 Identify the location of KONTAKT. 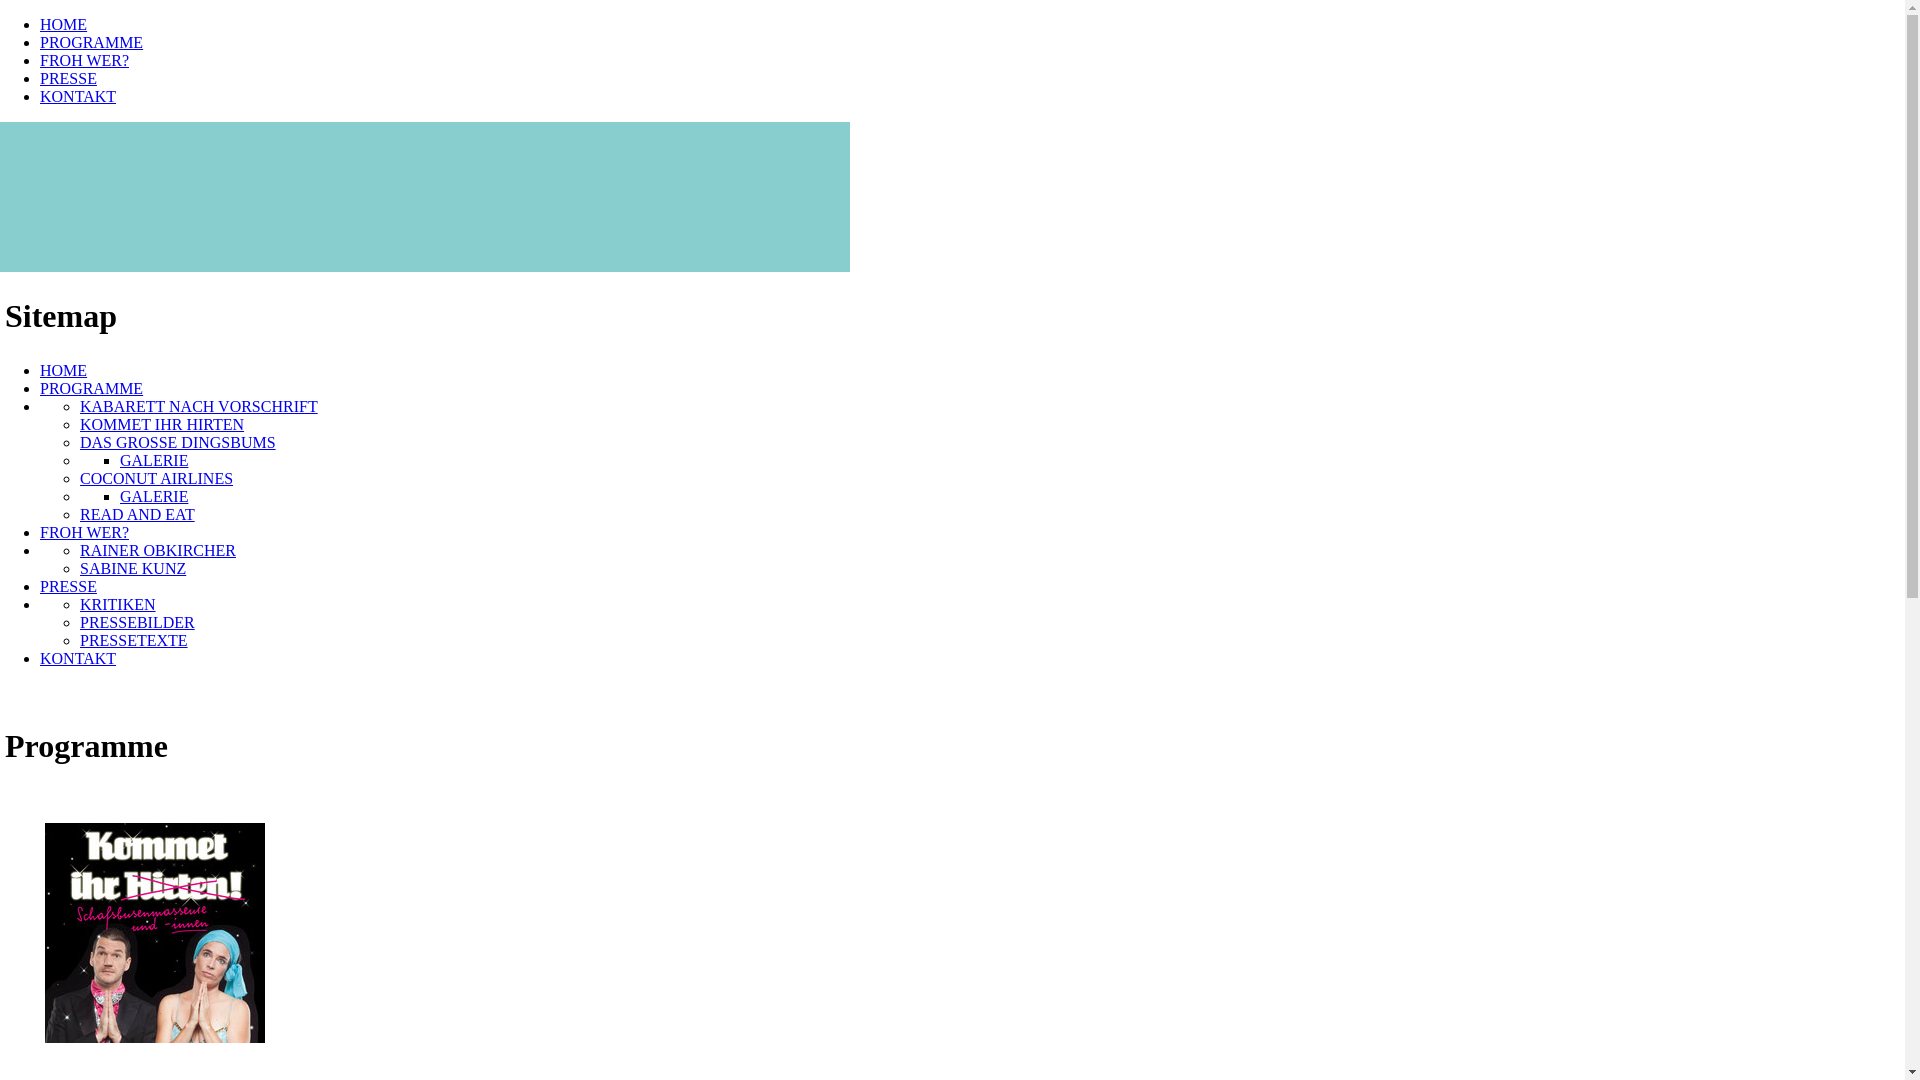
(78, 658).